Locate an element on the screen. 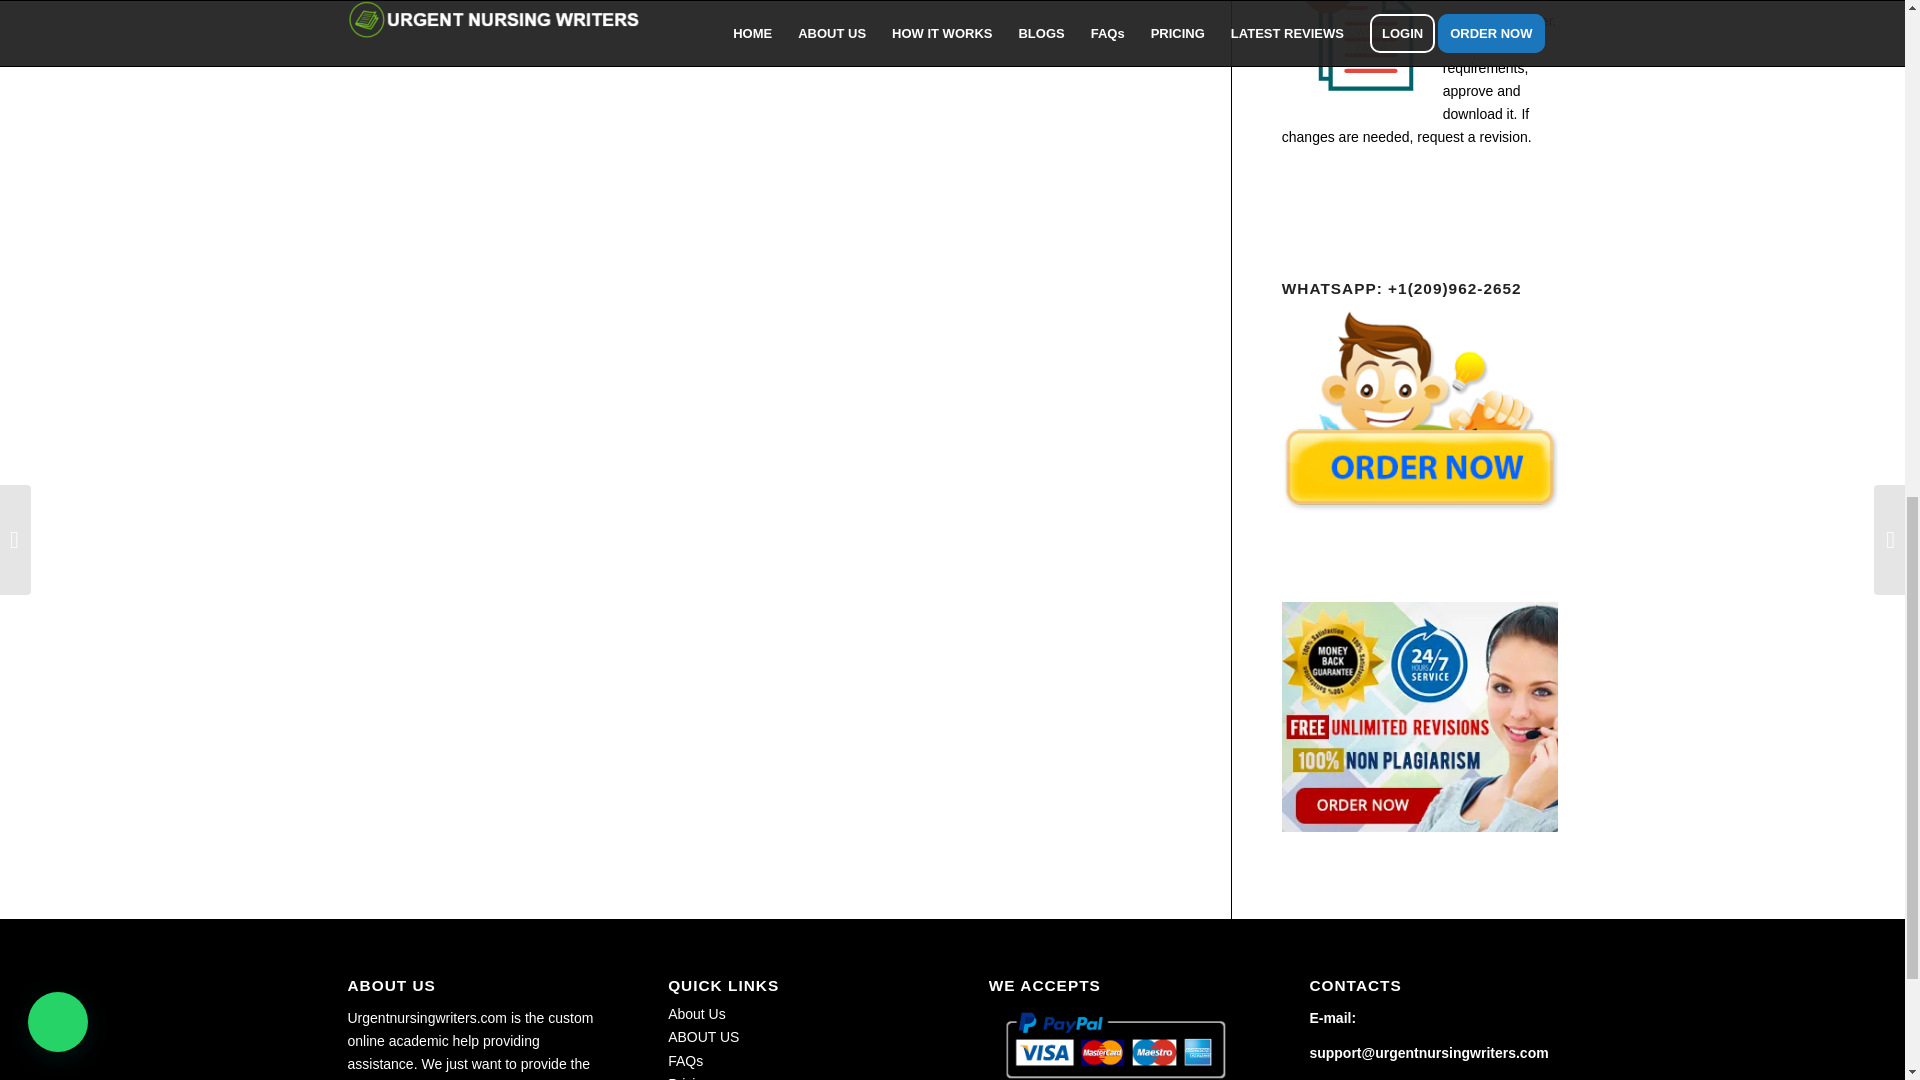 The height and width of the screenshot is (1080, 1920). Pricing is located at coordinates (689, 1078).